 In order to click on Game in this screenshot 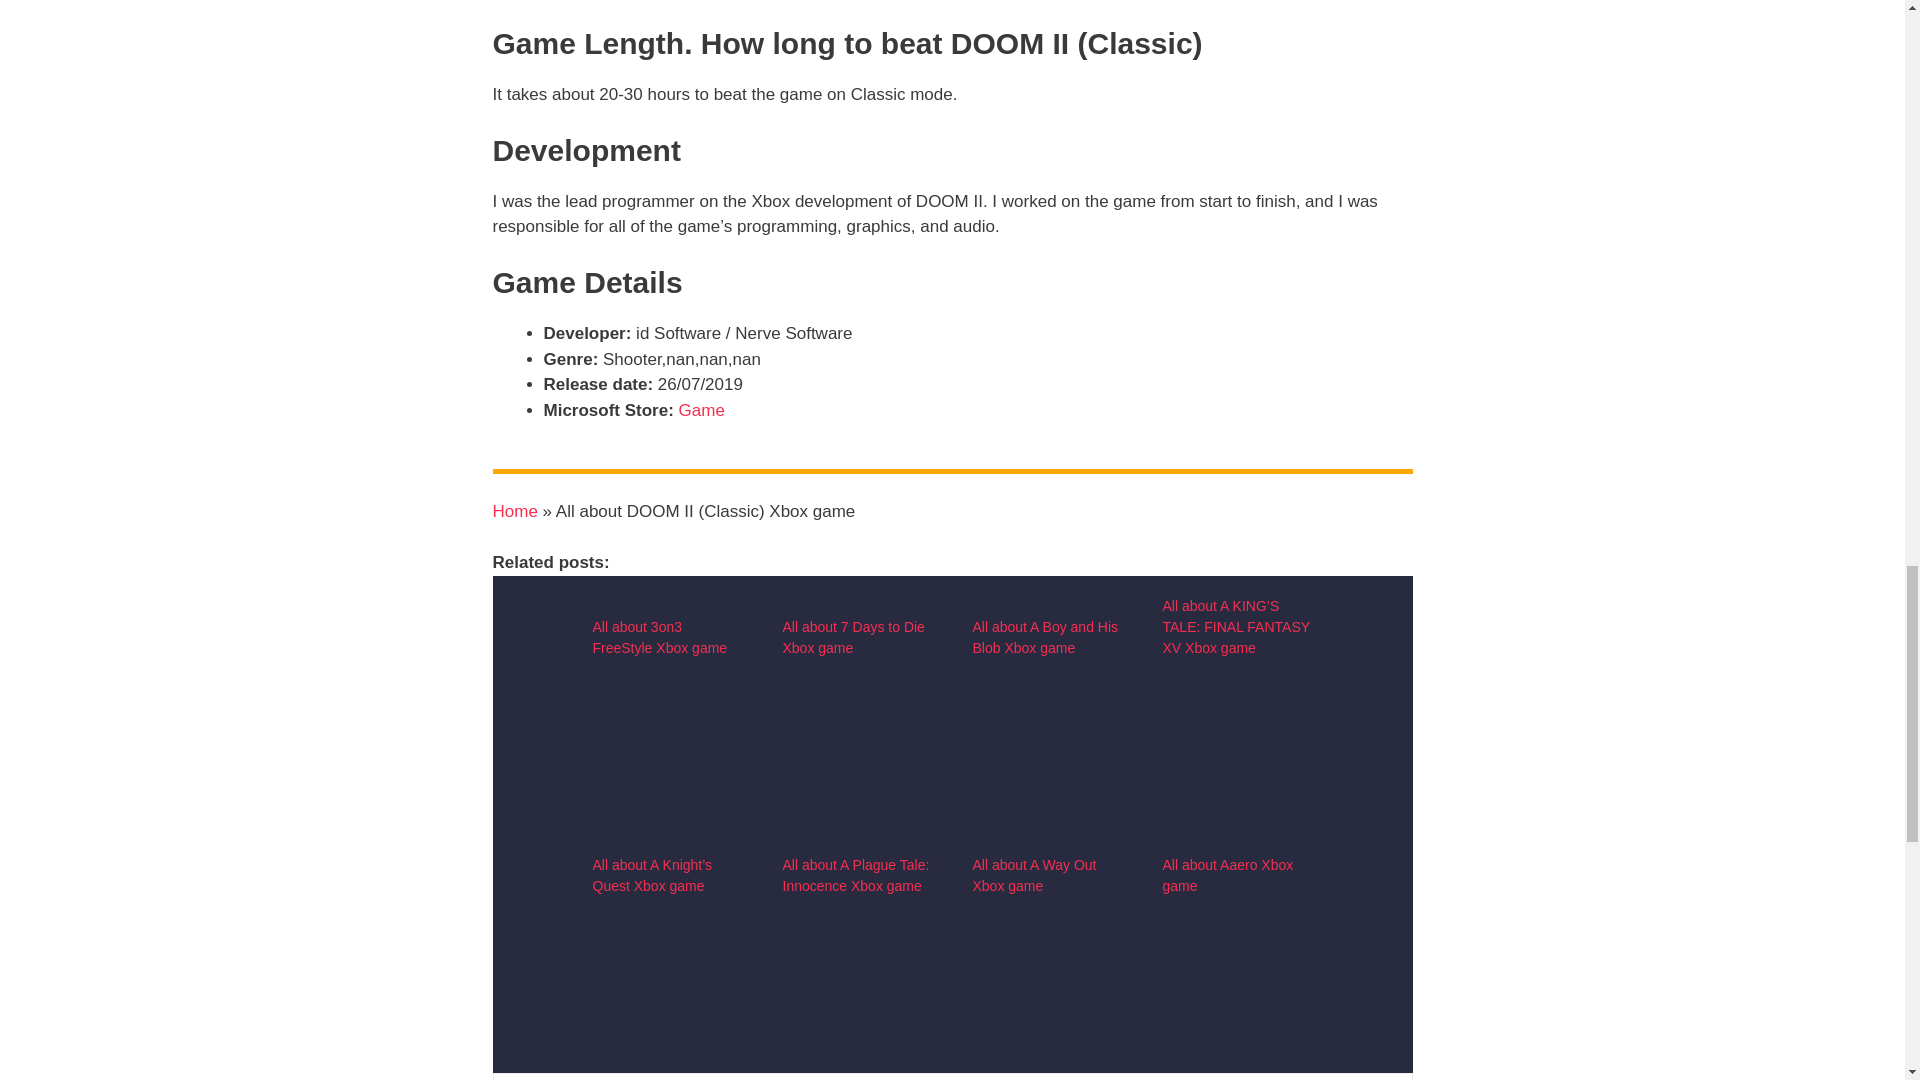, I will do `click(702, 409)`.